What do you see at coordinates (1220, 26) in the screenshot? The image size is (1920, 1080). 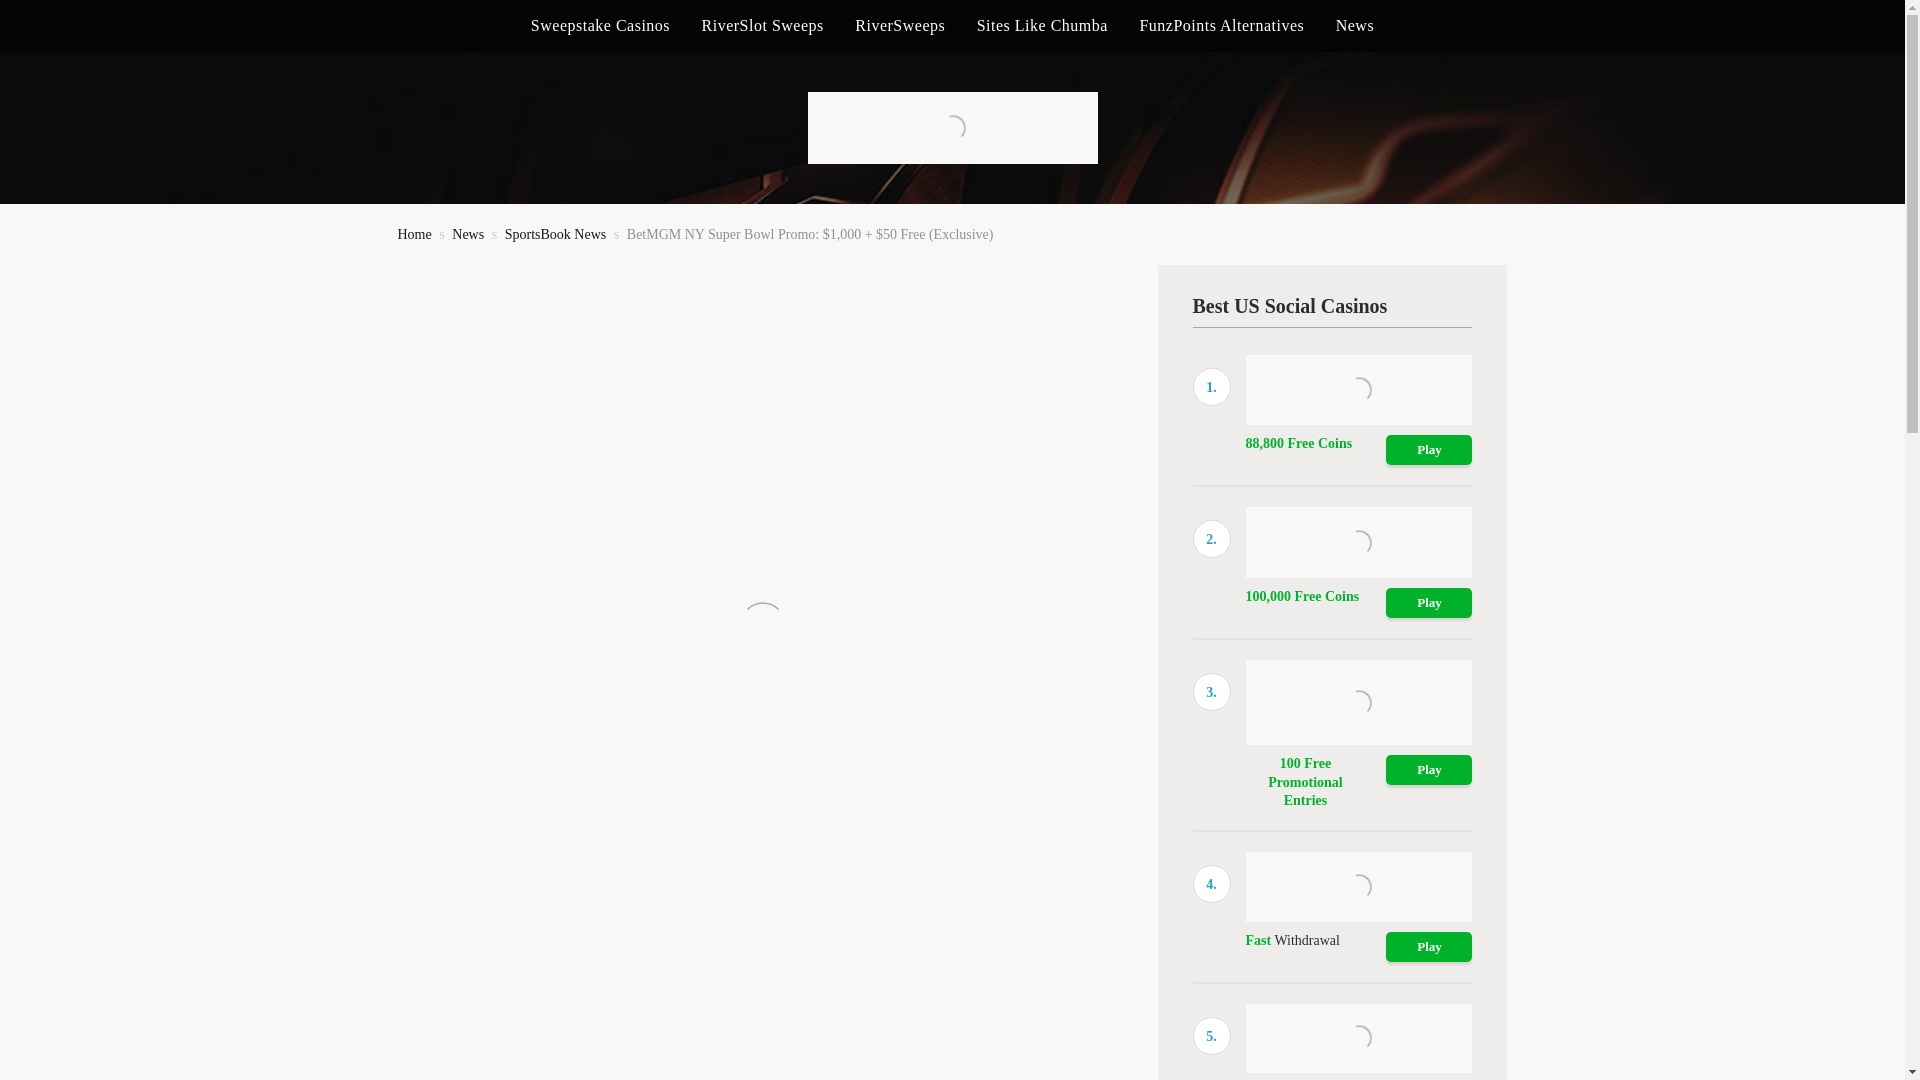 I see `FunzPoints Alternatives` at bounding box center [1220, 26].